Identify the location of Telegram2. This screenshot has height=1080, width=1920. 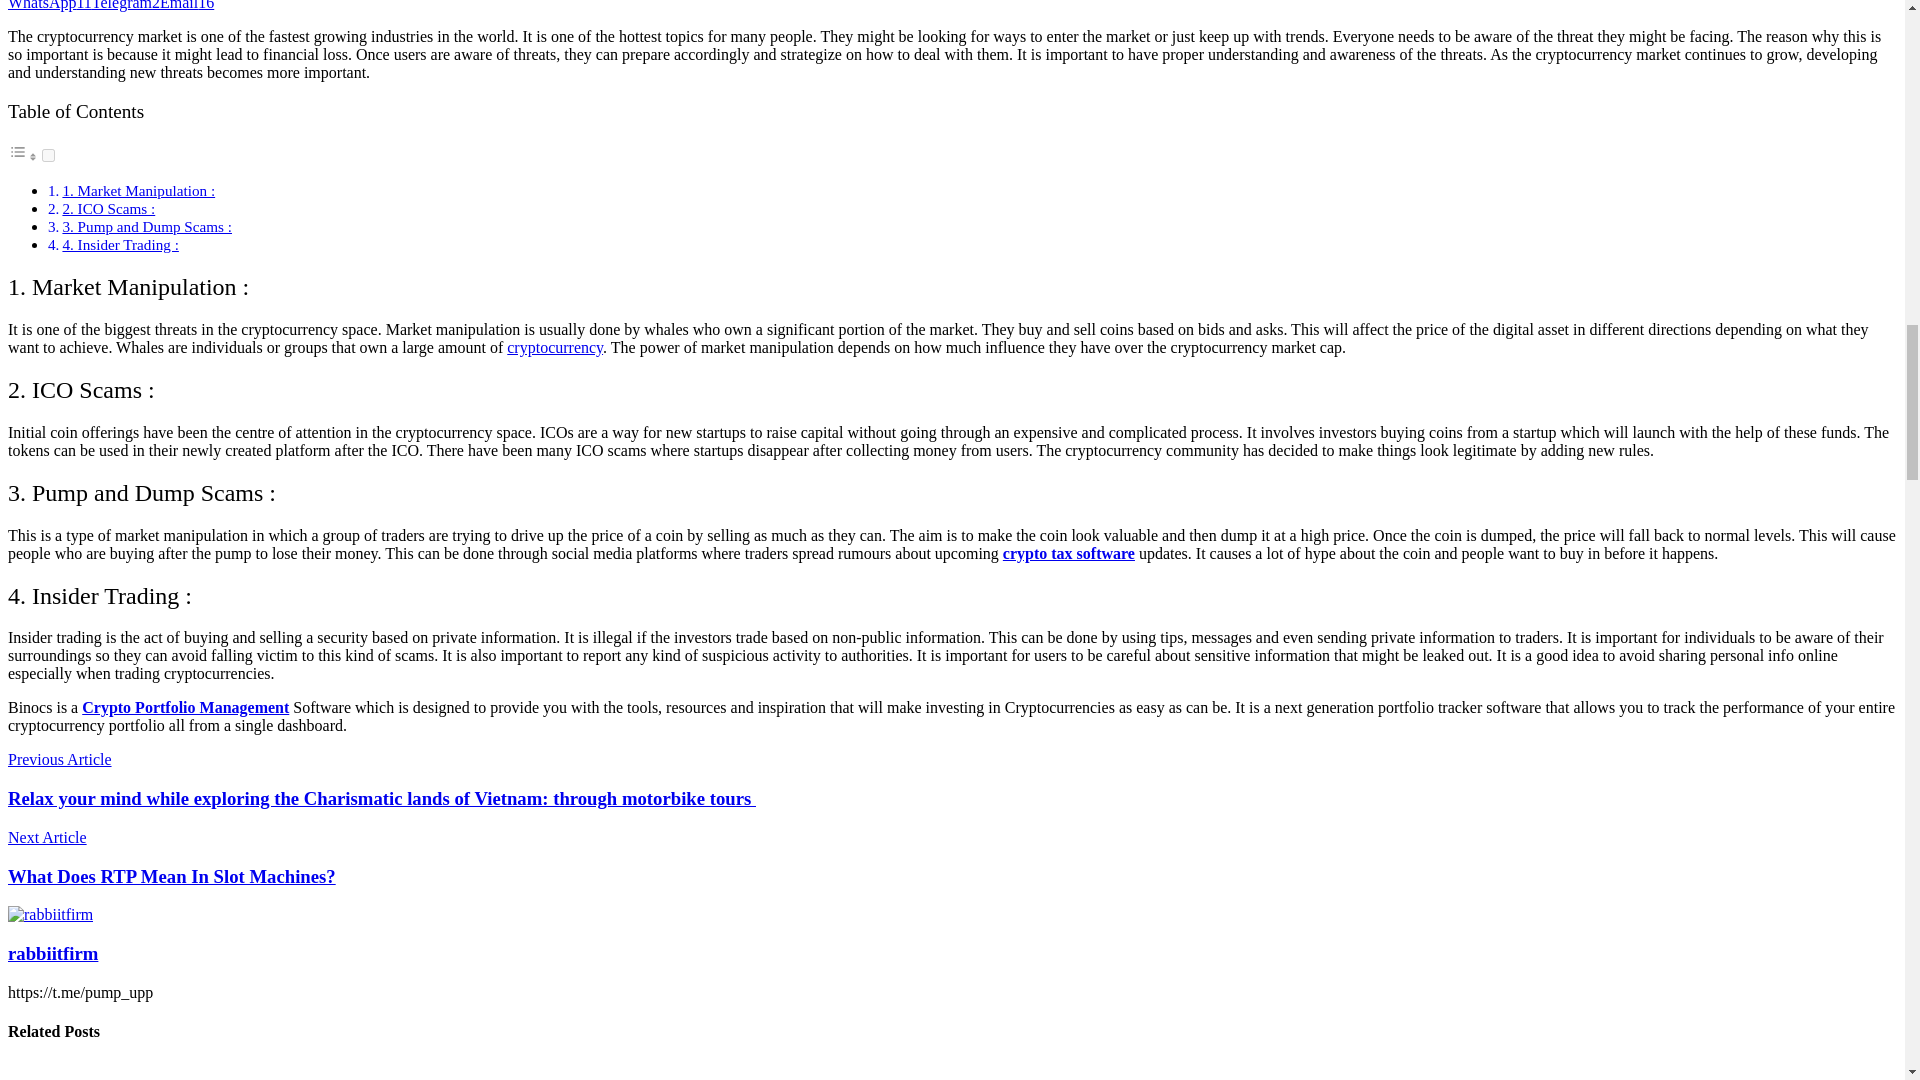
(126, 5).